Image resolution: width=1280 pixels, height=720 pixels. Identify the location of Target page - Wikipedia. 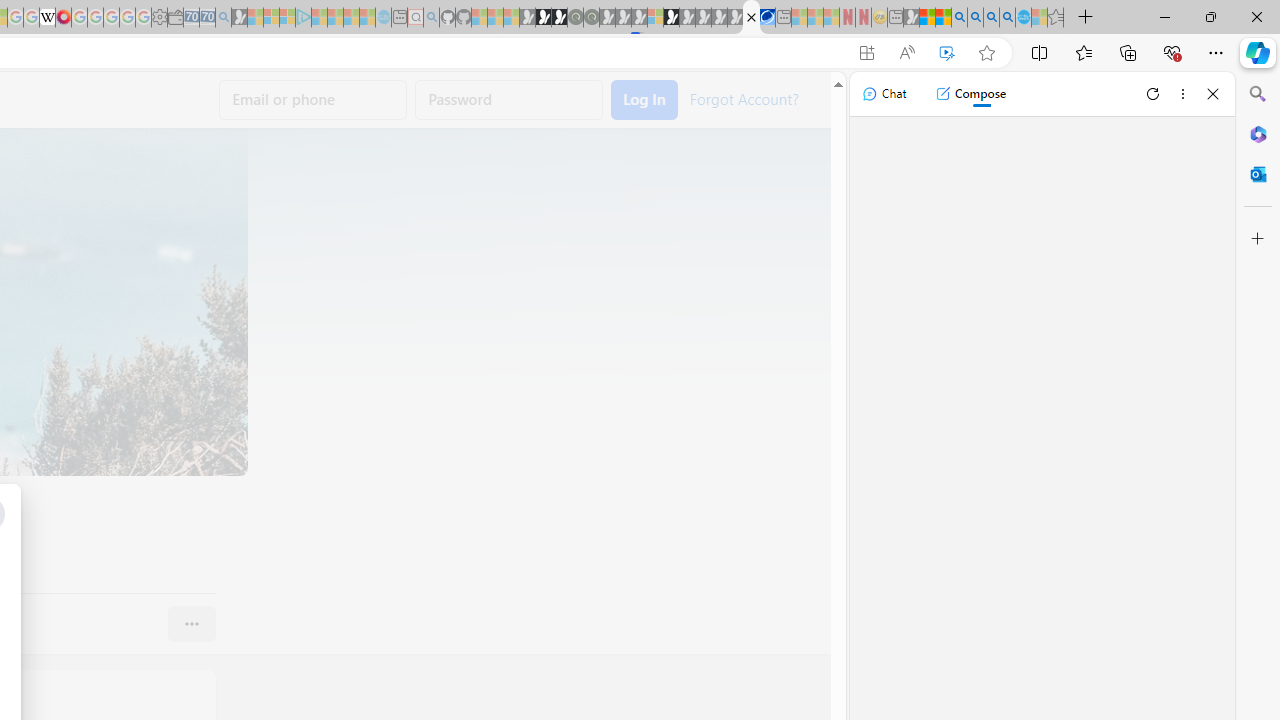
(47, 18).